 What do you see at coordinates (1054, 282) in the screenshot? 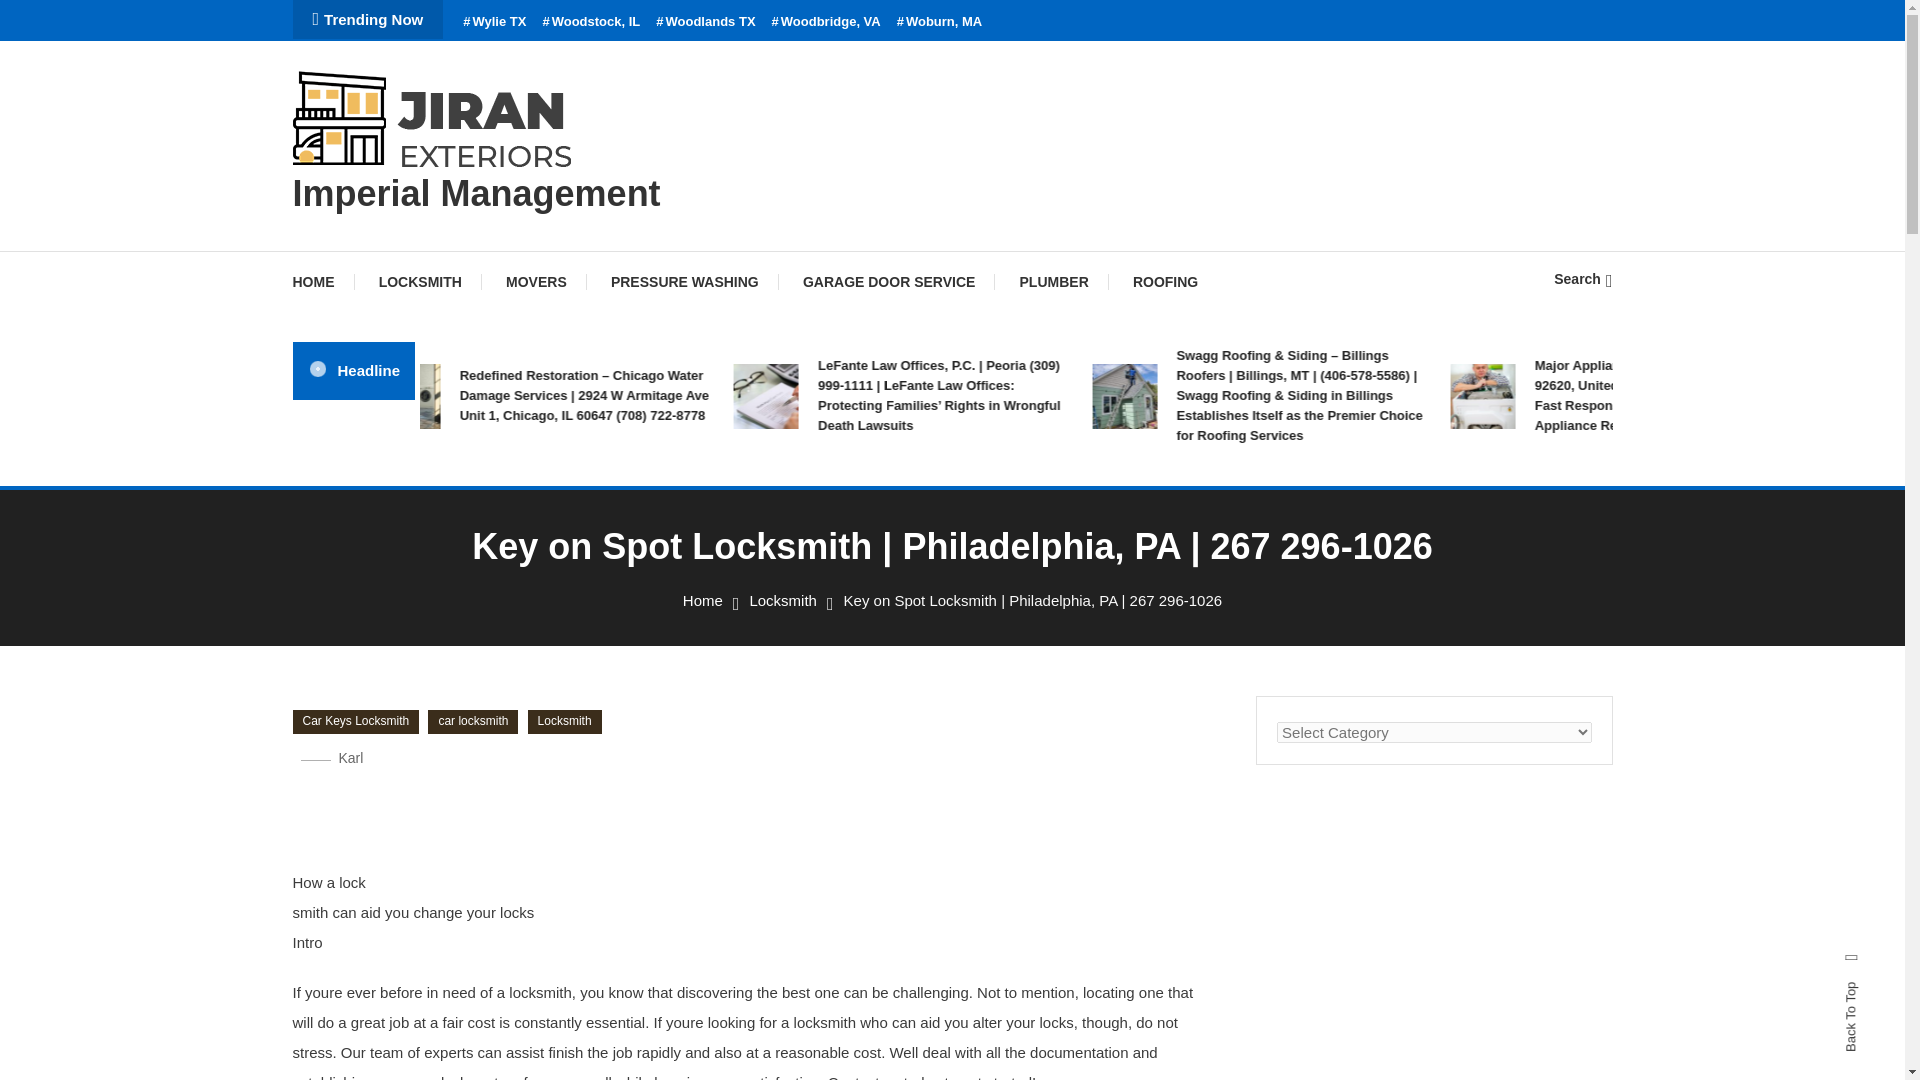
I see `PLUMBER` at bounding box center [1054, 282].